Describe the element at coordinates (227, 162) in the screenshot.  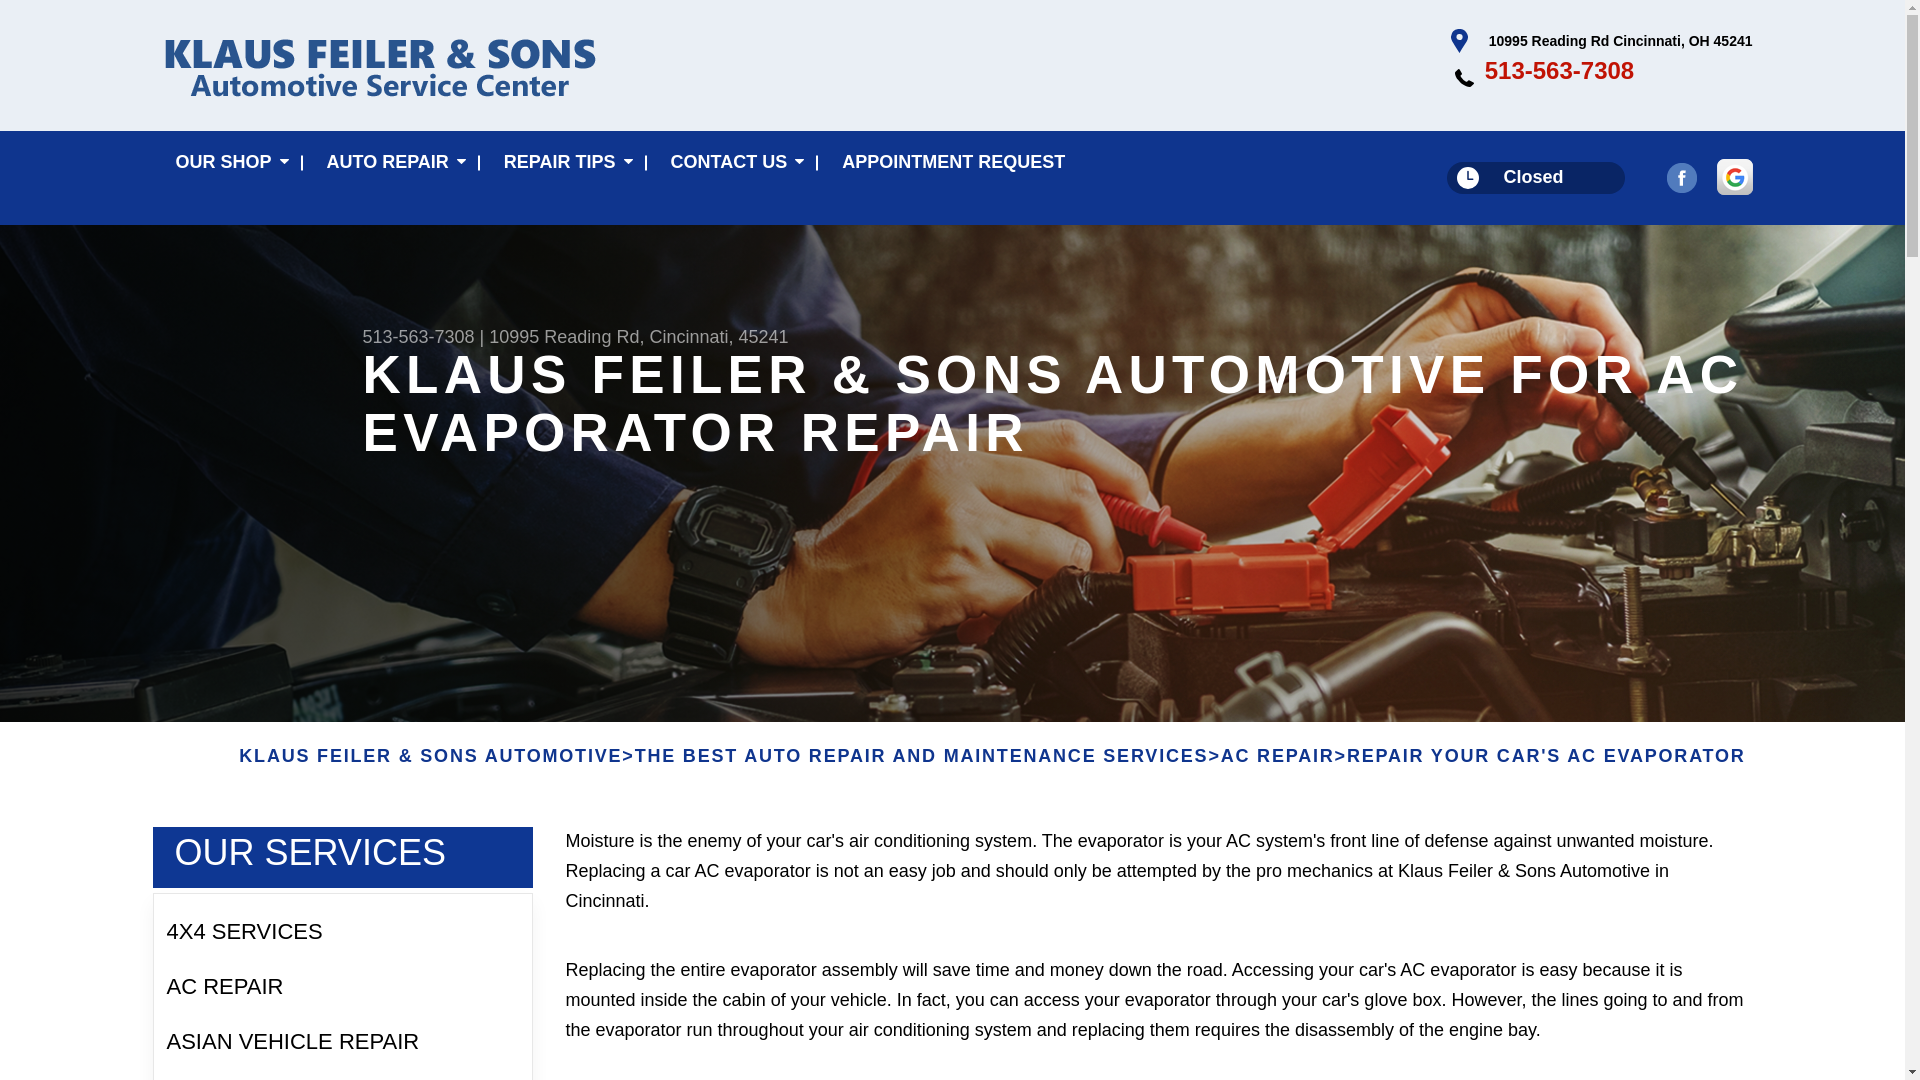
I see `OUR SHOP` at that location.